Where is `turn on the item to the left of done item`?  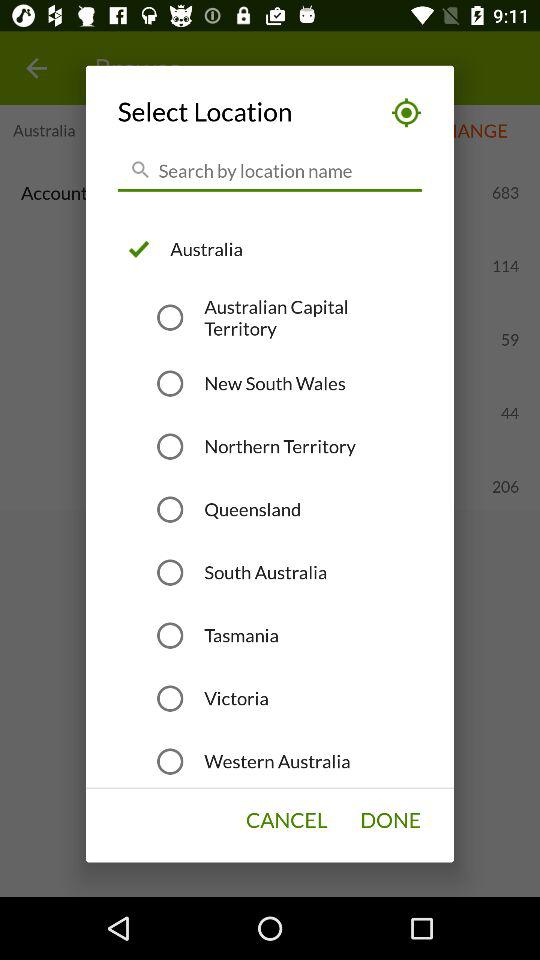
turn on the item to the left of done item is located at coordinates (286, 820).